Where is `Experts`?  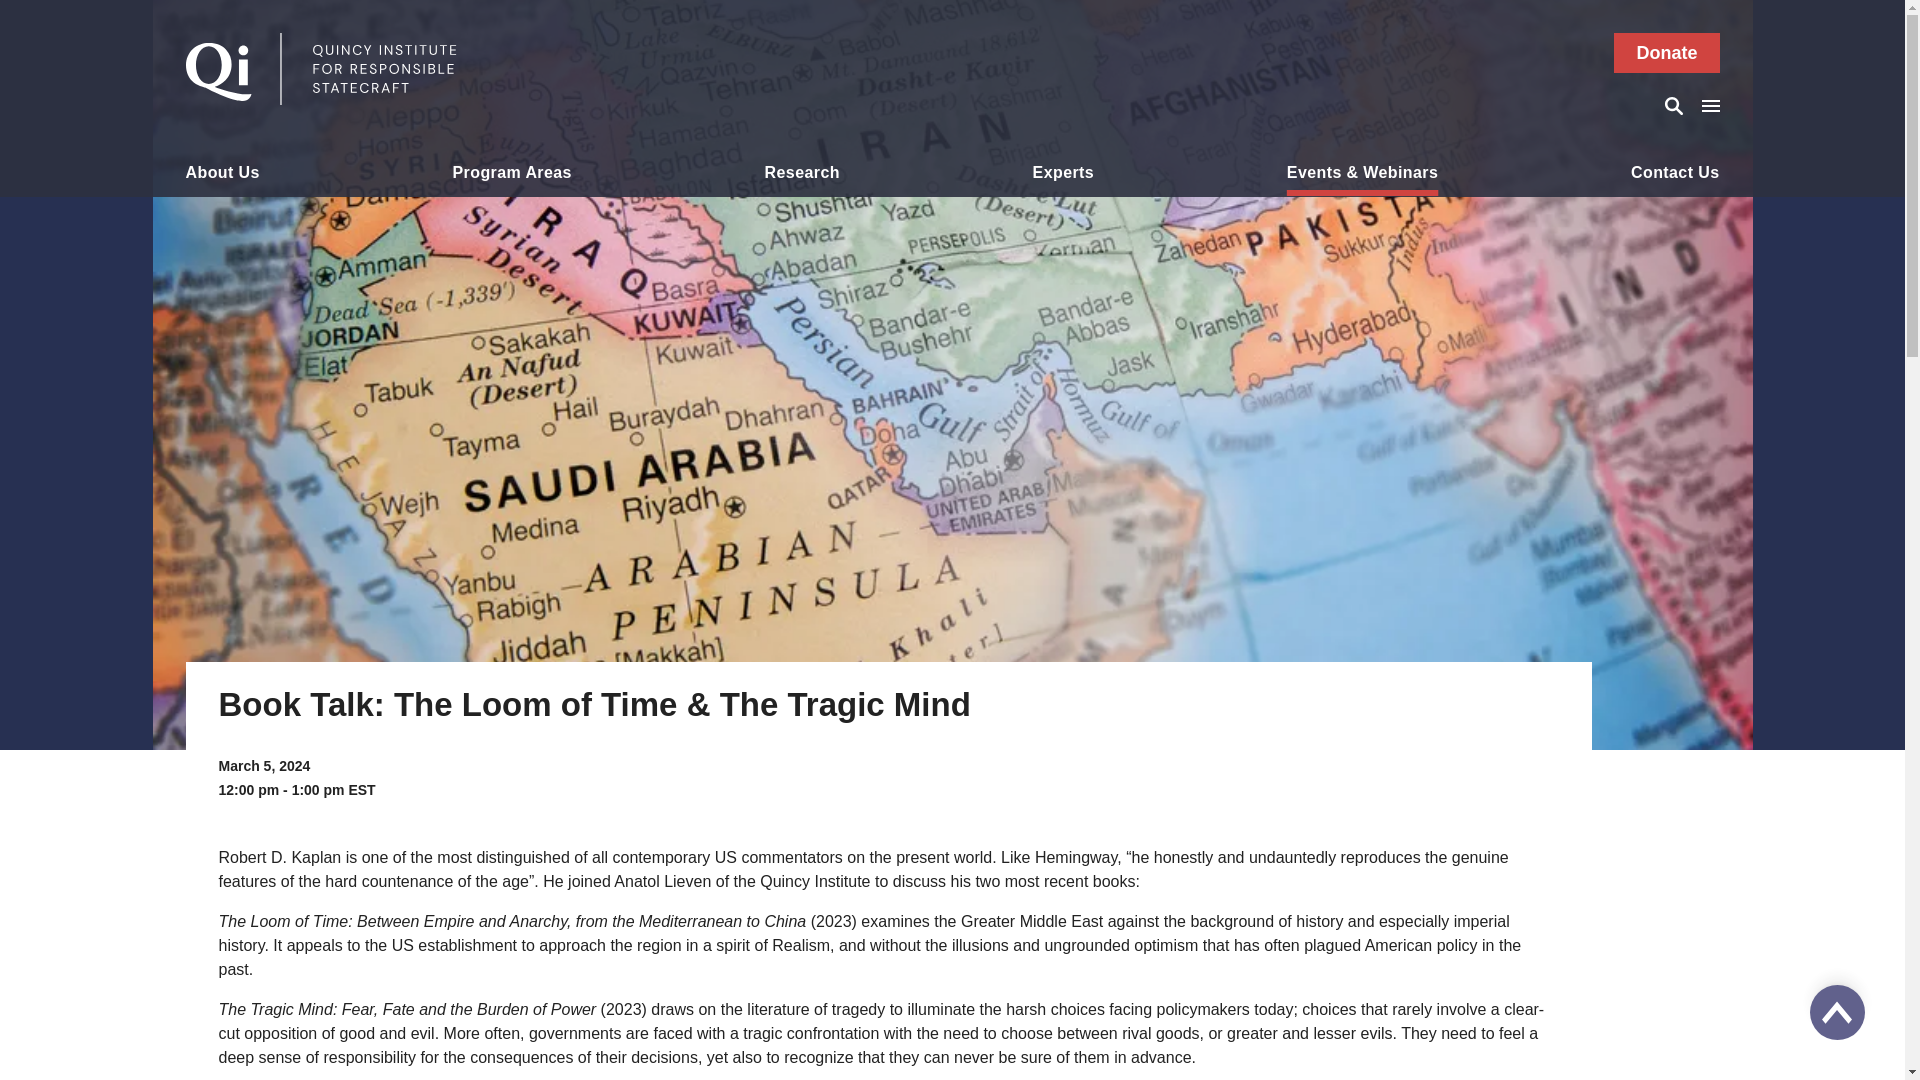 Experts is located at coordinates (1063, 176).